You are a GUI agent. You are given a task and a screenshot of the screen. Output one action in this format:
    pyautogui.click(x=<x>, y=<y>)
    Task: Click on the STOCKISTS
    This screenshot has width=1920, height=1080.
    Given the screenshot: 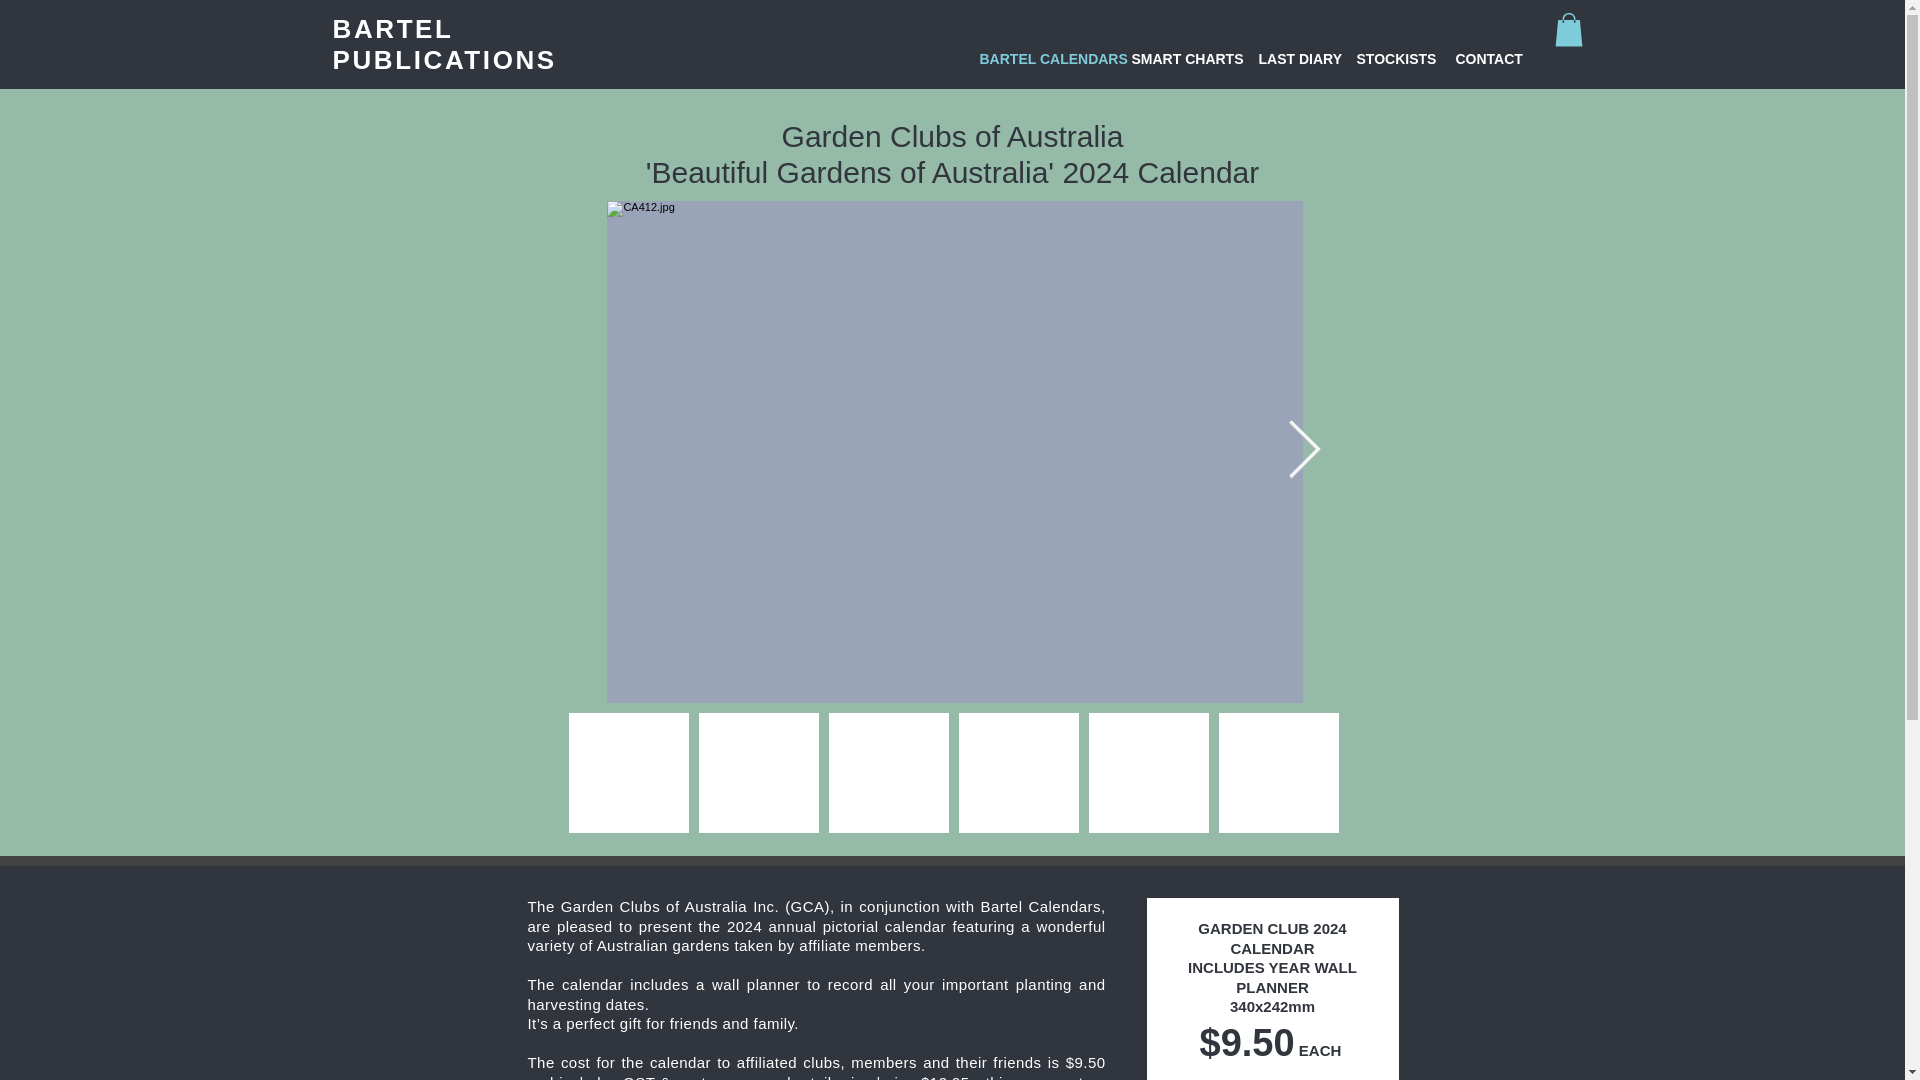 What is the action you would take?
    pyautogui.click(x=1392, y=58)
    